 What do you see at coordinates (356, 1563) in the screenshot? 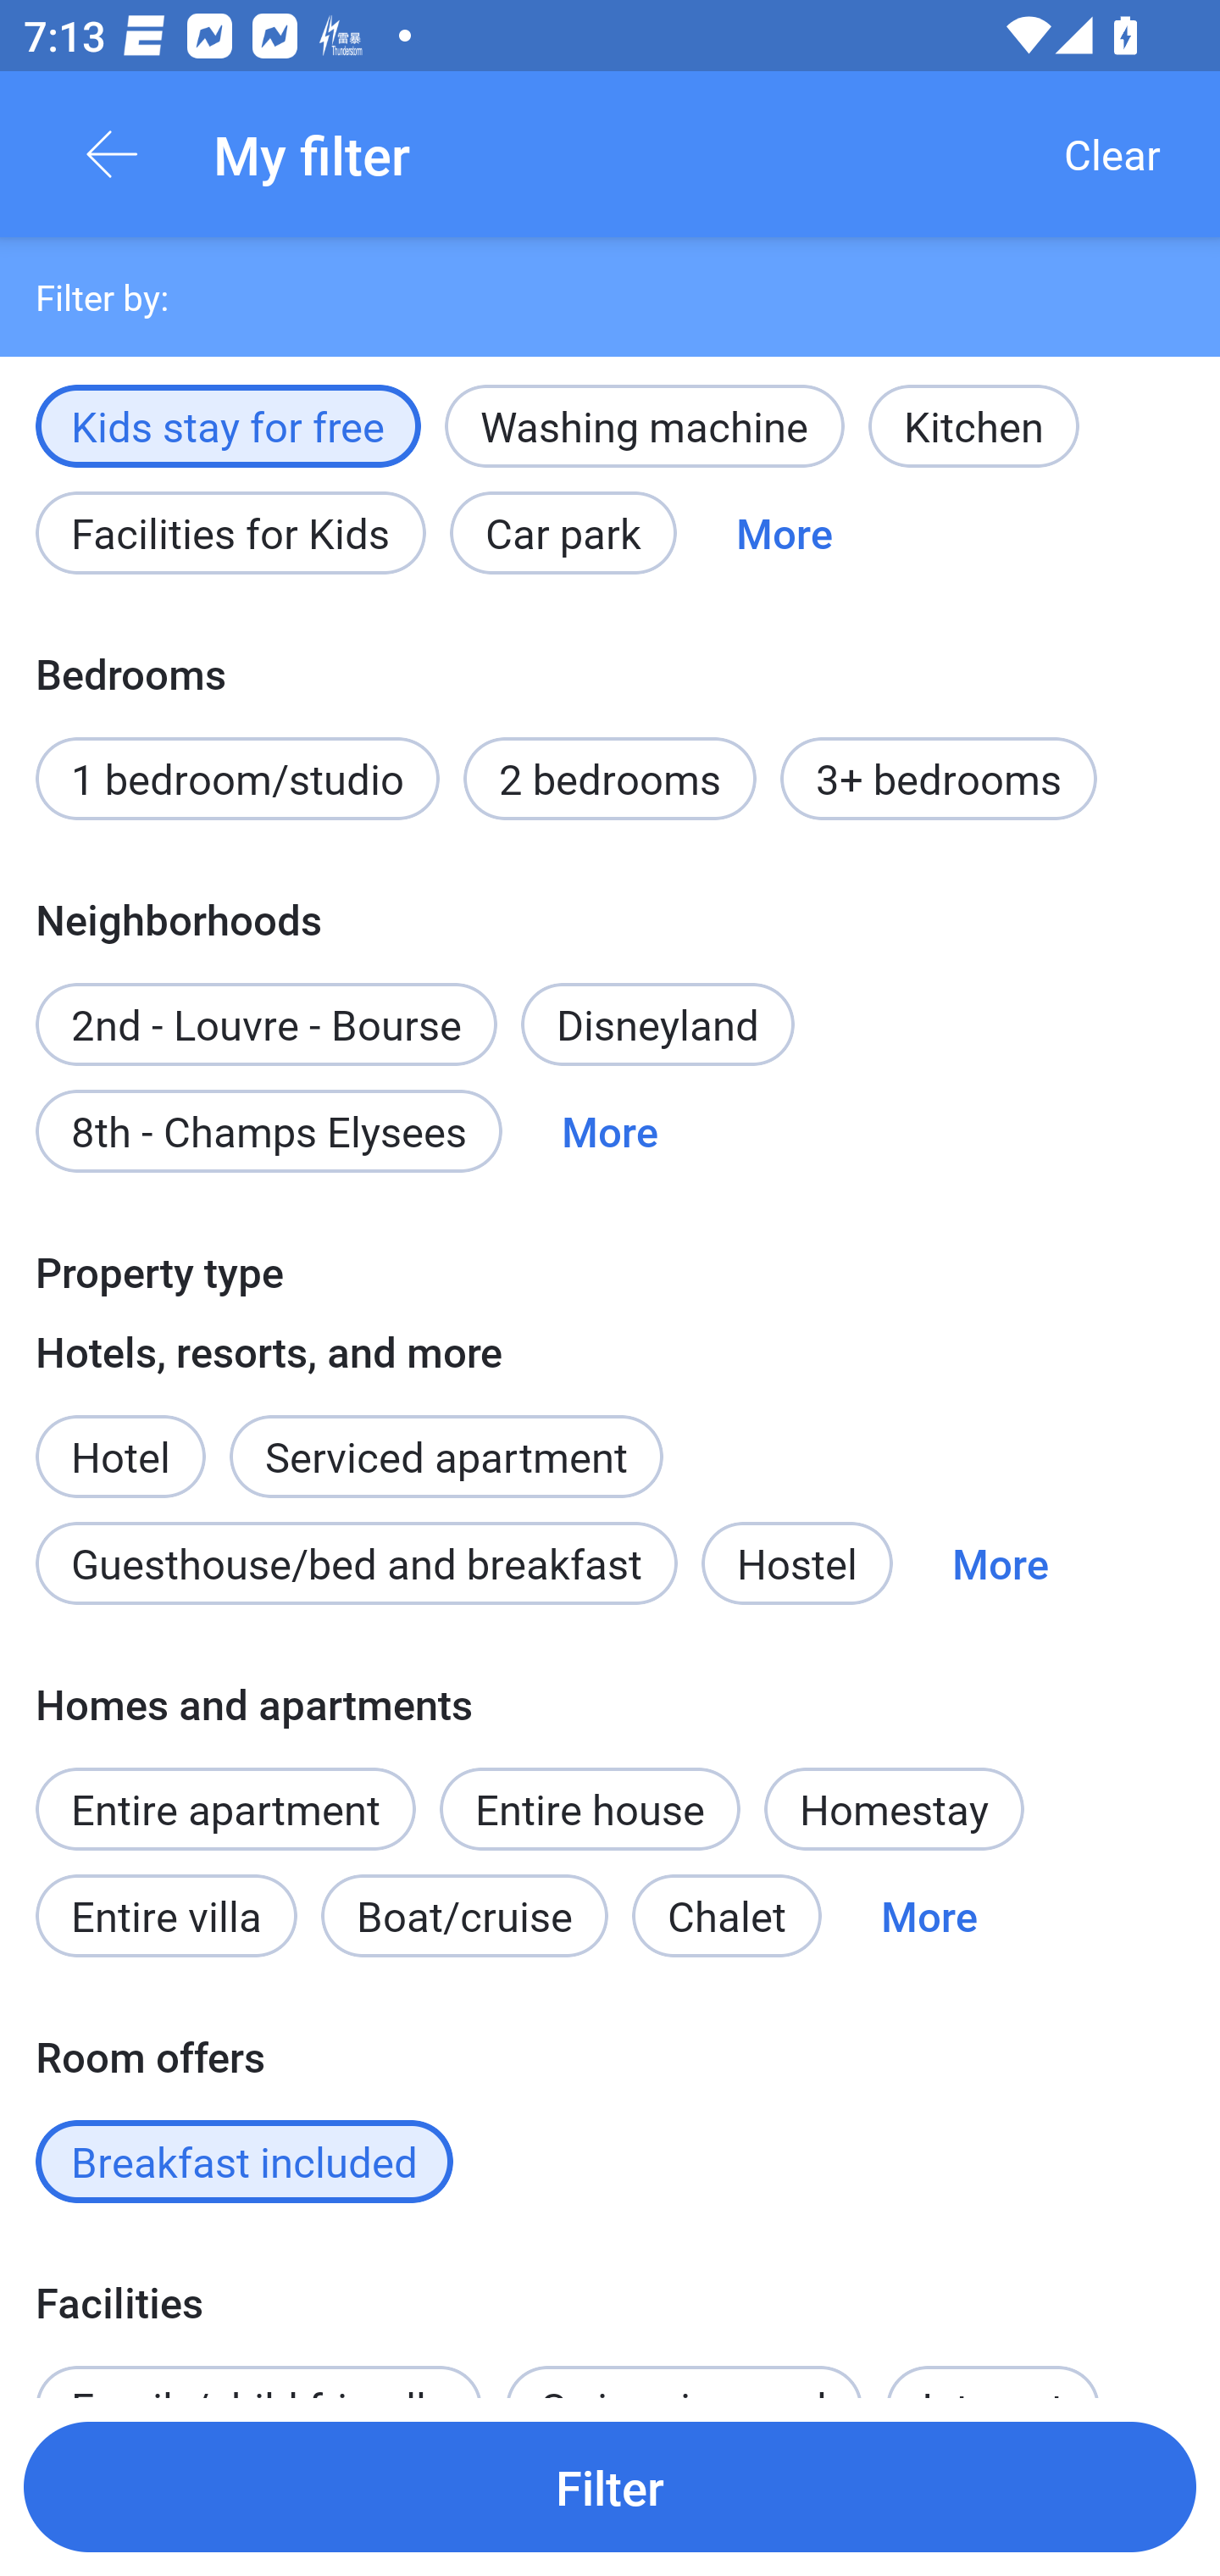
I see `Guesthouse/bed and breakfast` at bounding box center [356, 1563].